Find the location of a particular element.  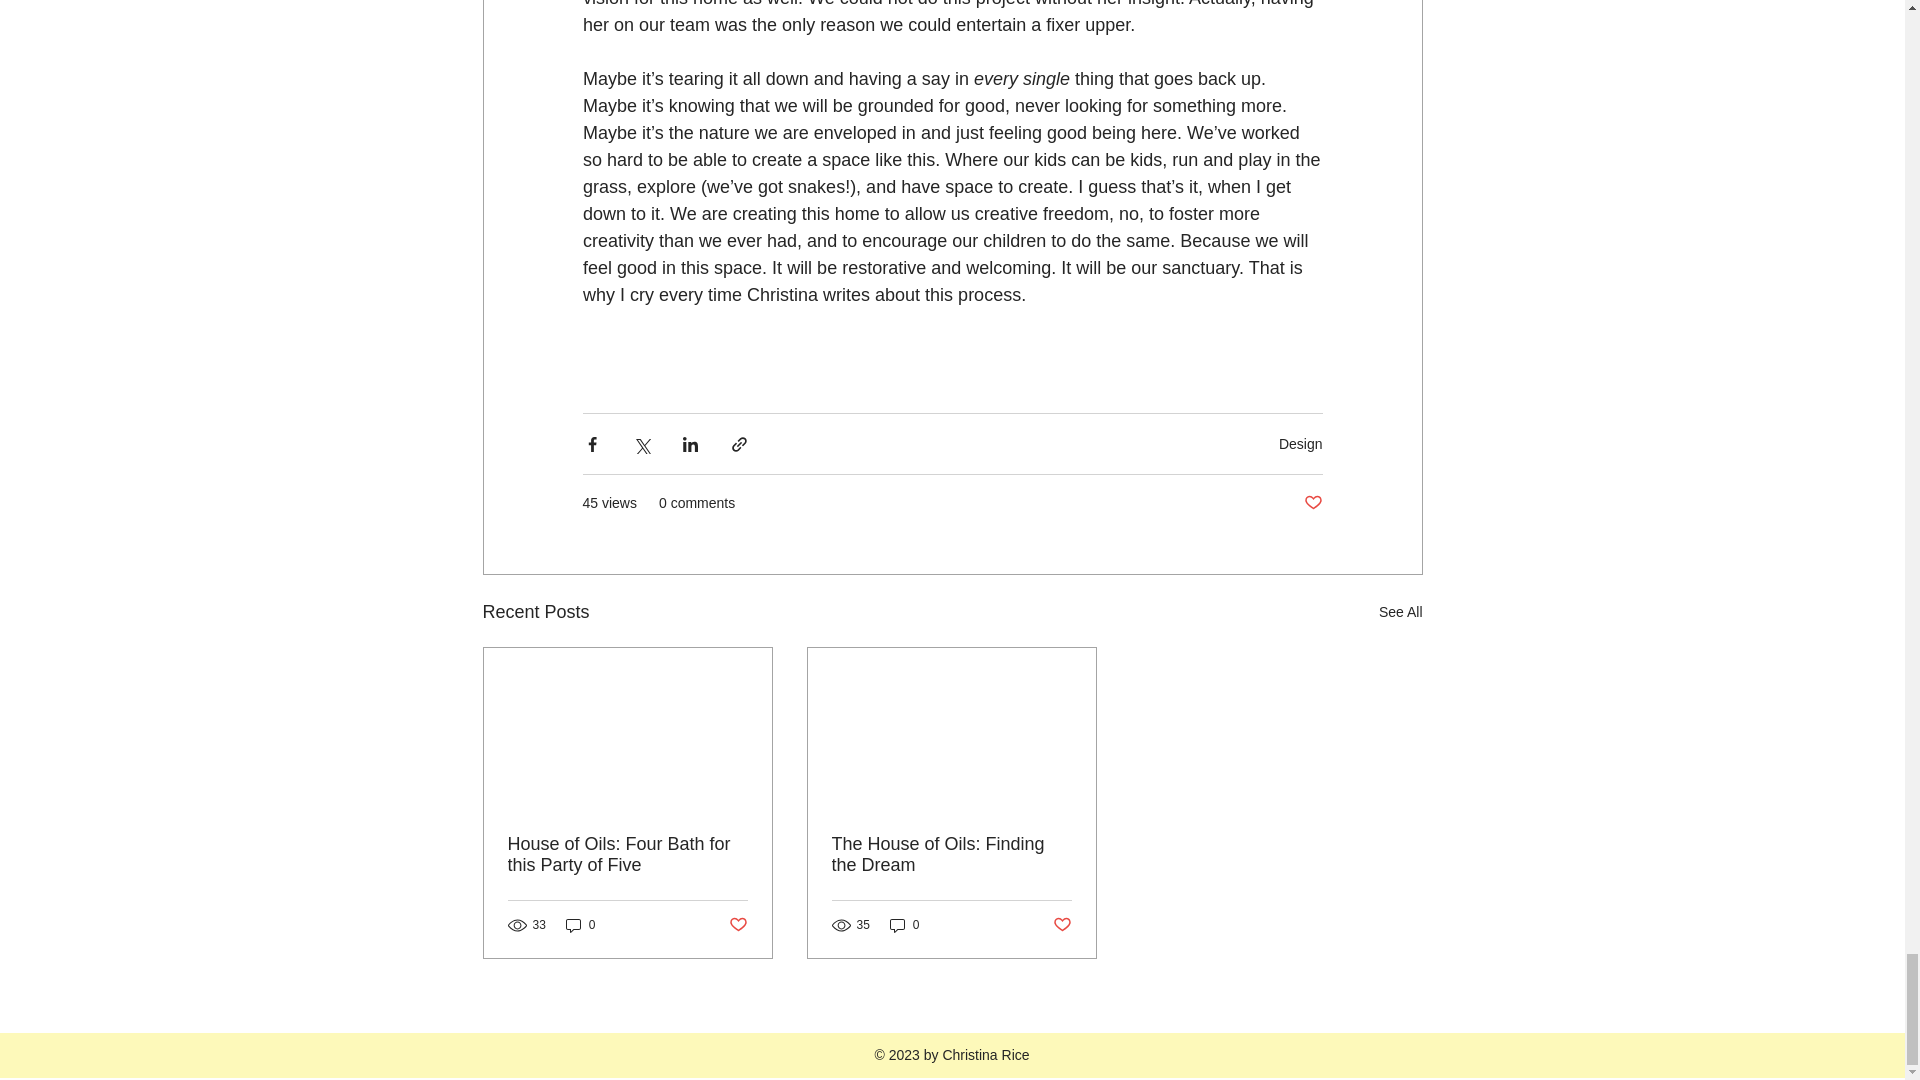

Design is located at coordinates (1300, 444).